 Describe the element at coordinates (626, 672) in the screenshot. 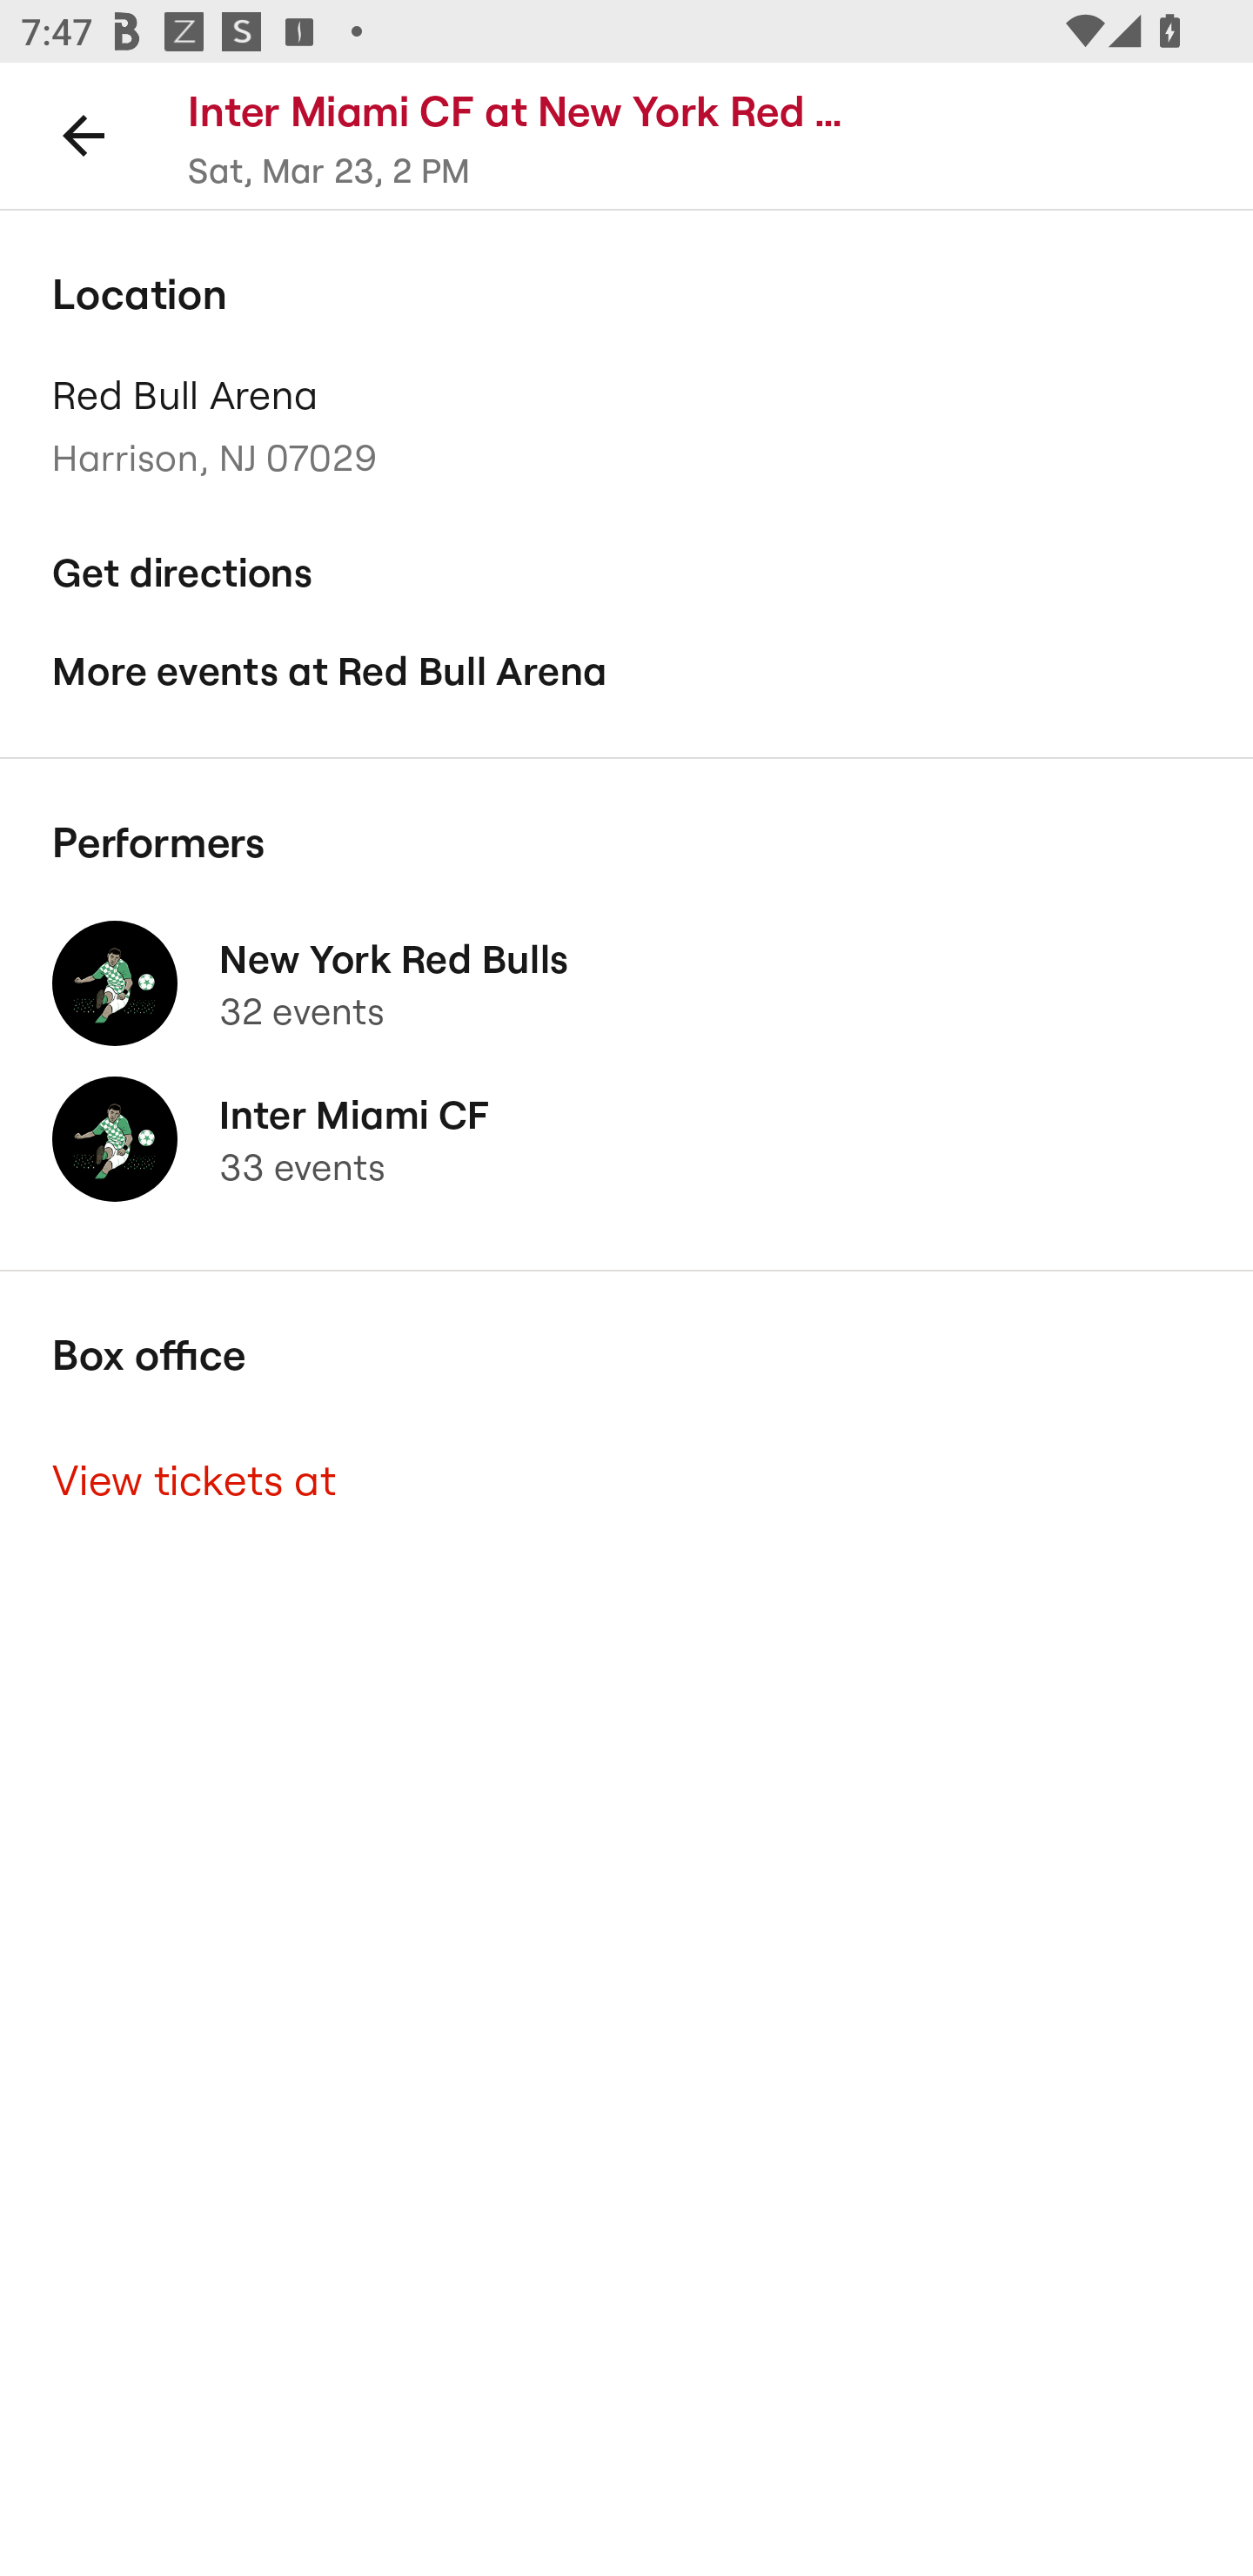

I see `More events at Red Bull Arena` at that location.